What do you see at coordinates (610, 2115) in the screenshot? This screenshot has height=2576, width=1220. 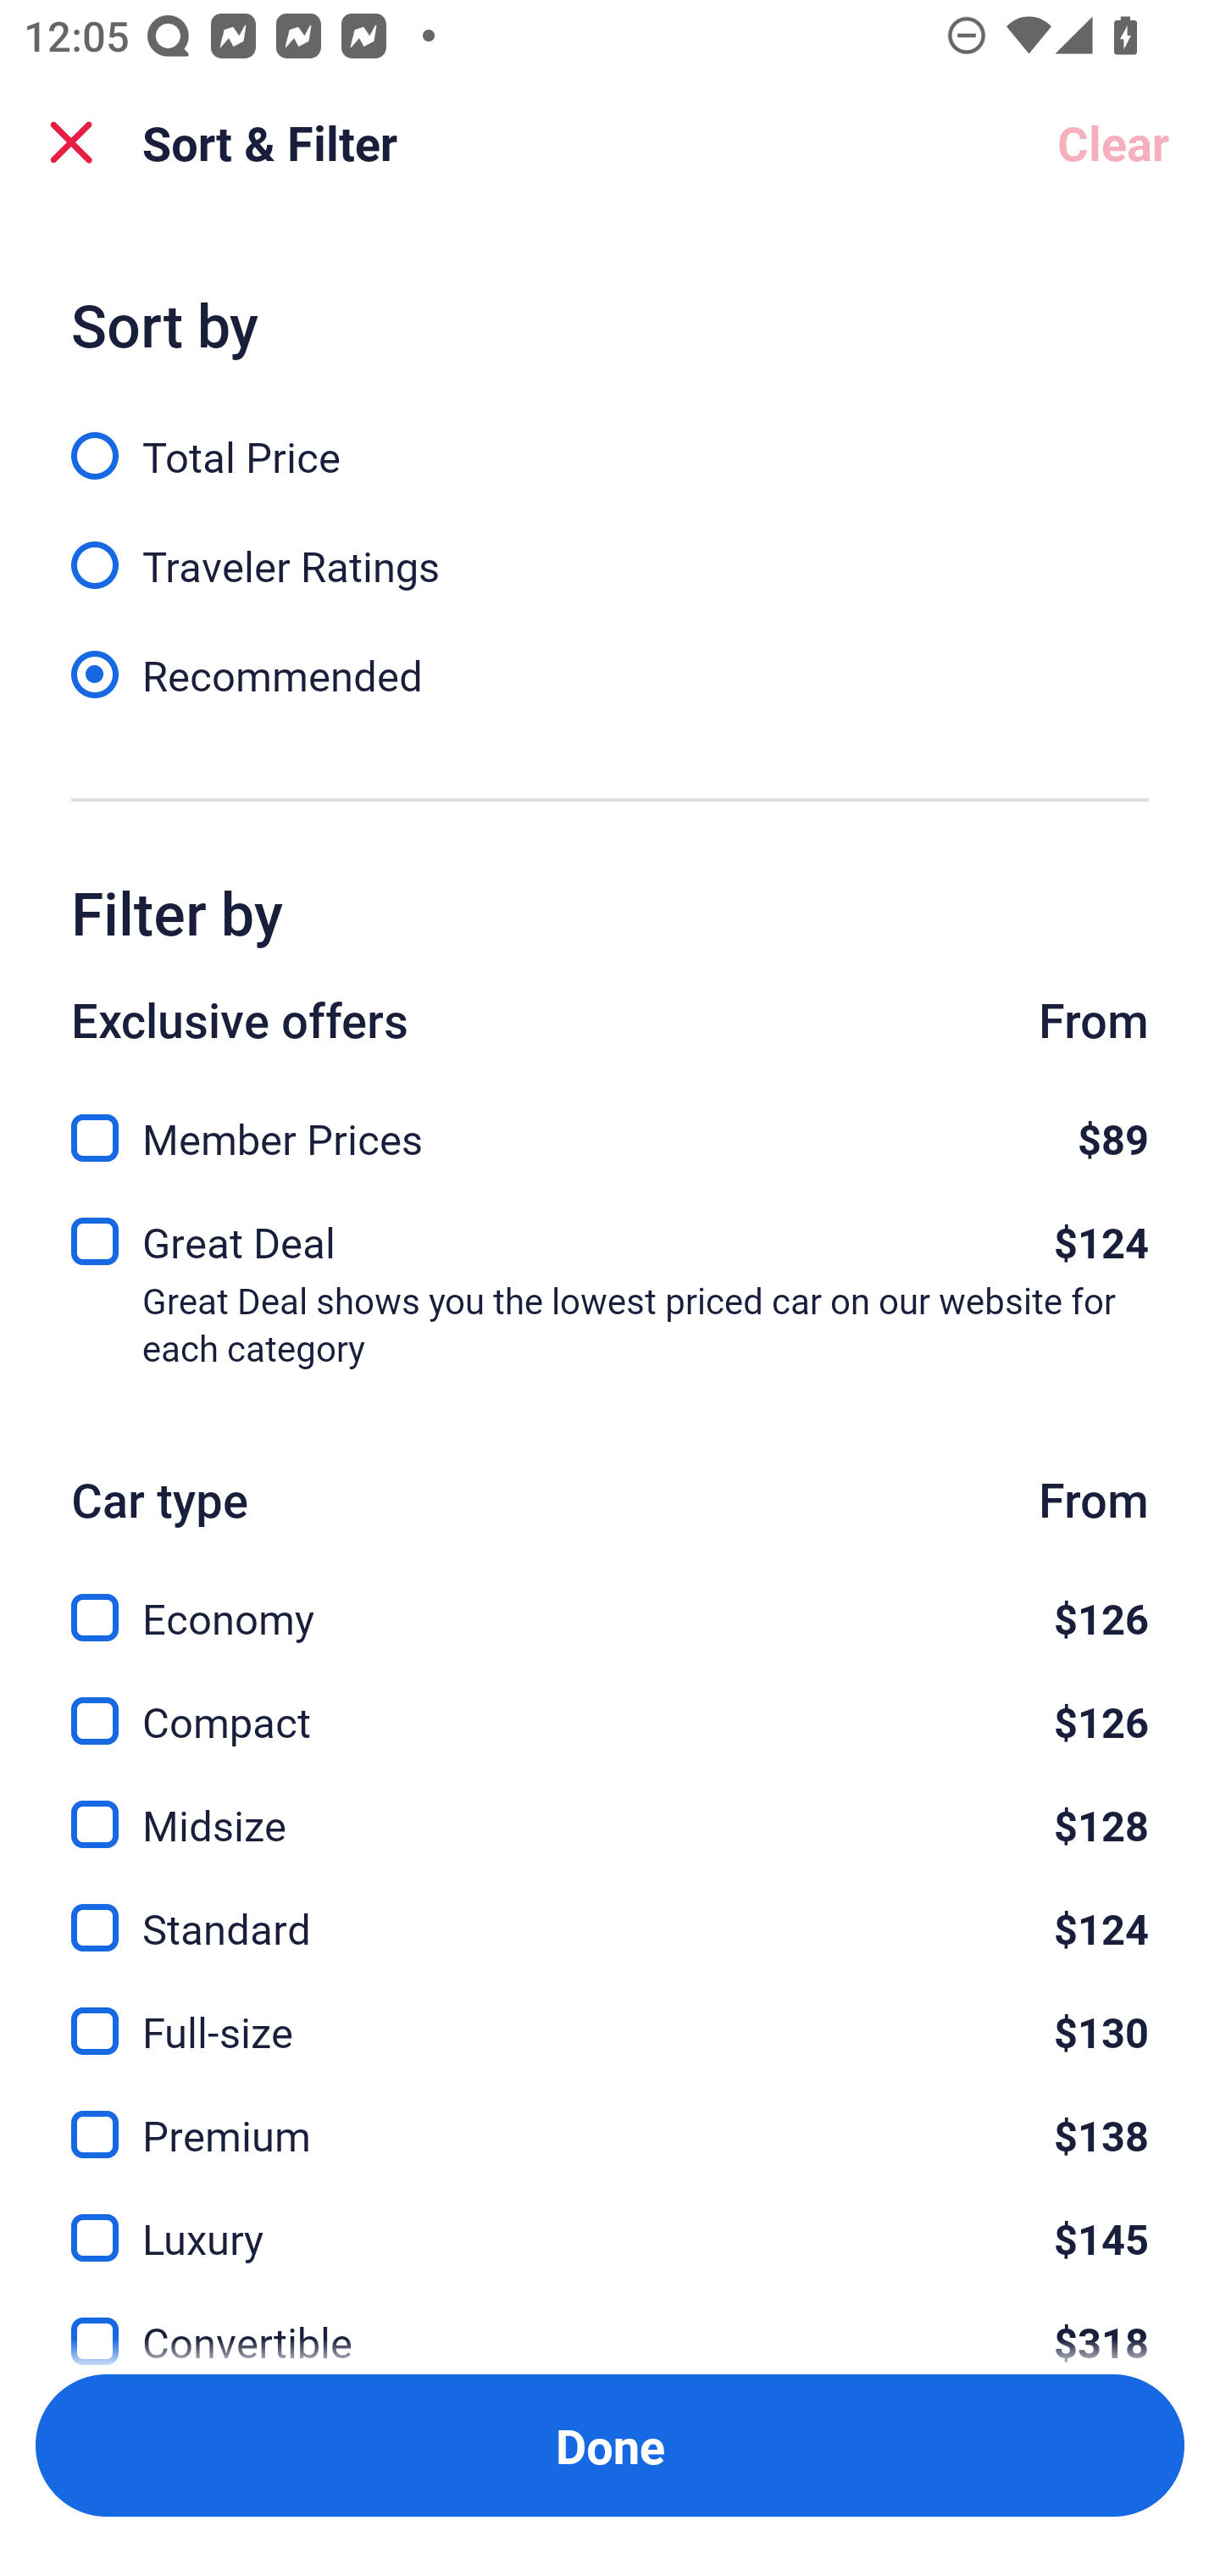 I see `Premium, $138 Premium $138` at bounding box center [610, 2115].